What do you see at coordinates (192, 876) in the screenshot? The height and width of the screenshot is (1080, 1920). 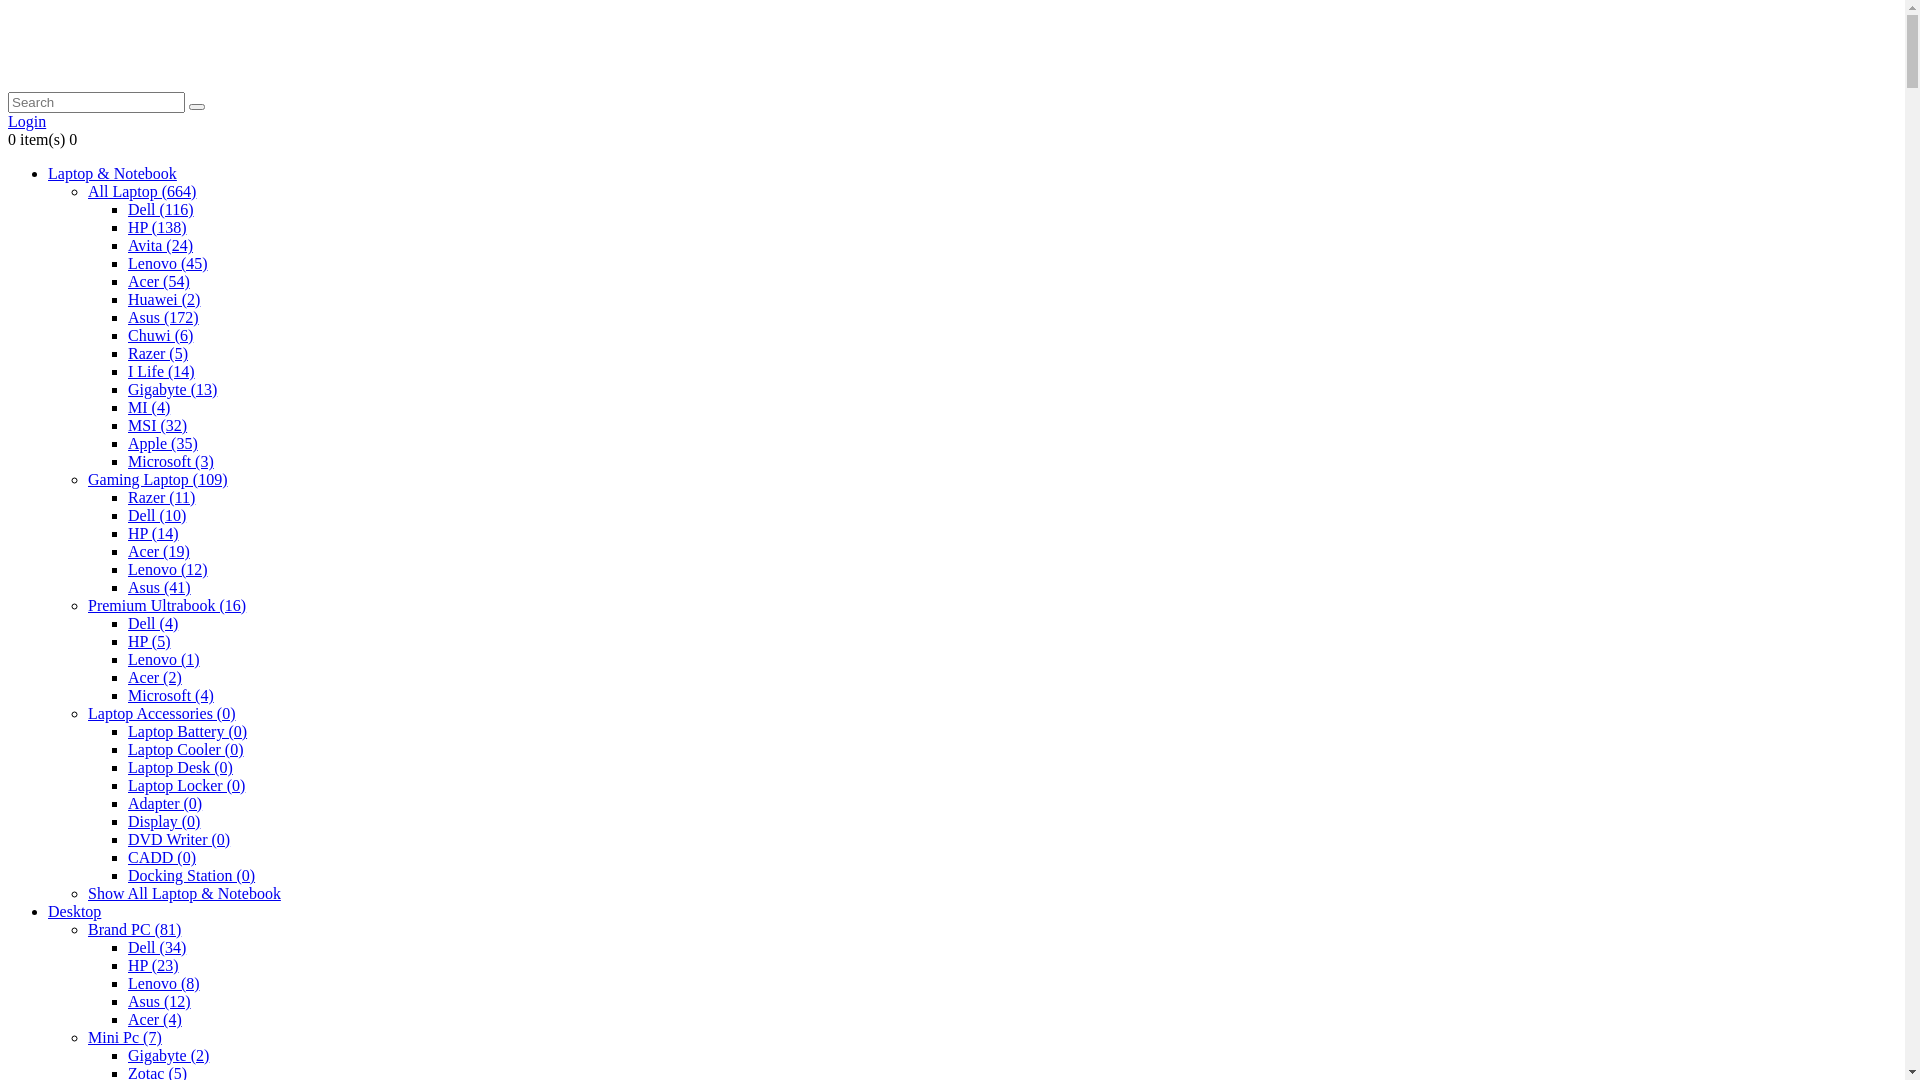 I see `Docking Station (0)` at bounding box center [192, 876].